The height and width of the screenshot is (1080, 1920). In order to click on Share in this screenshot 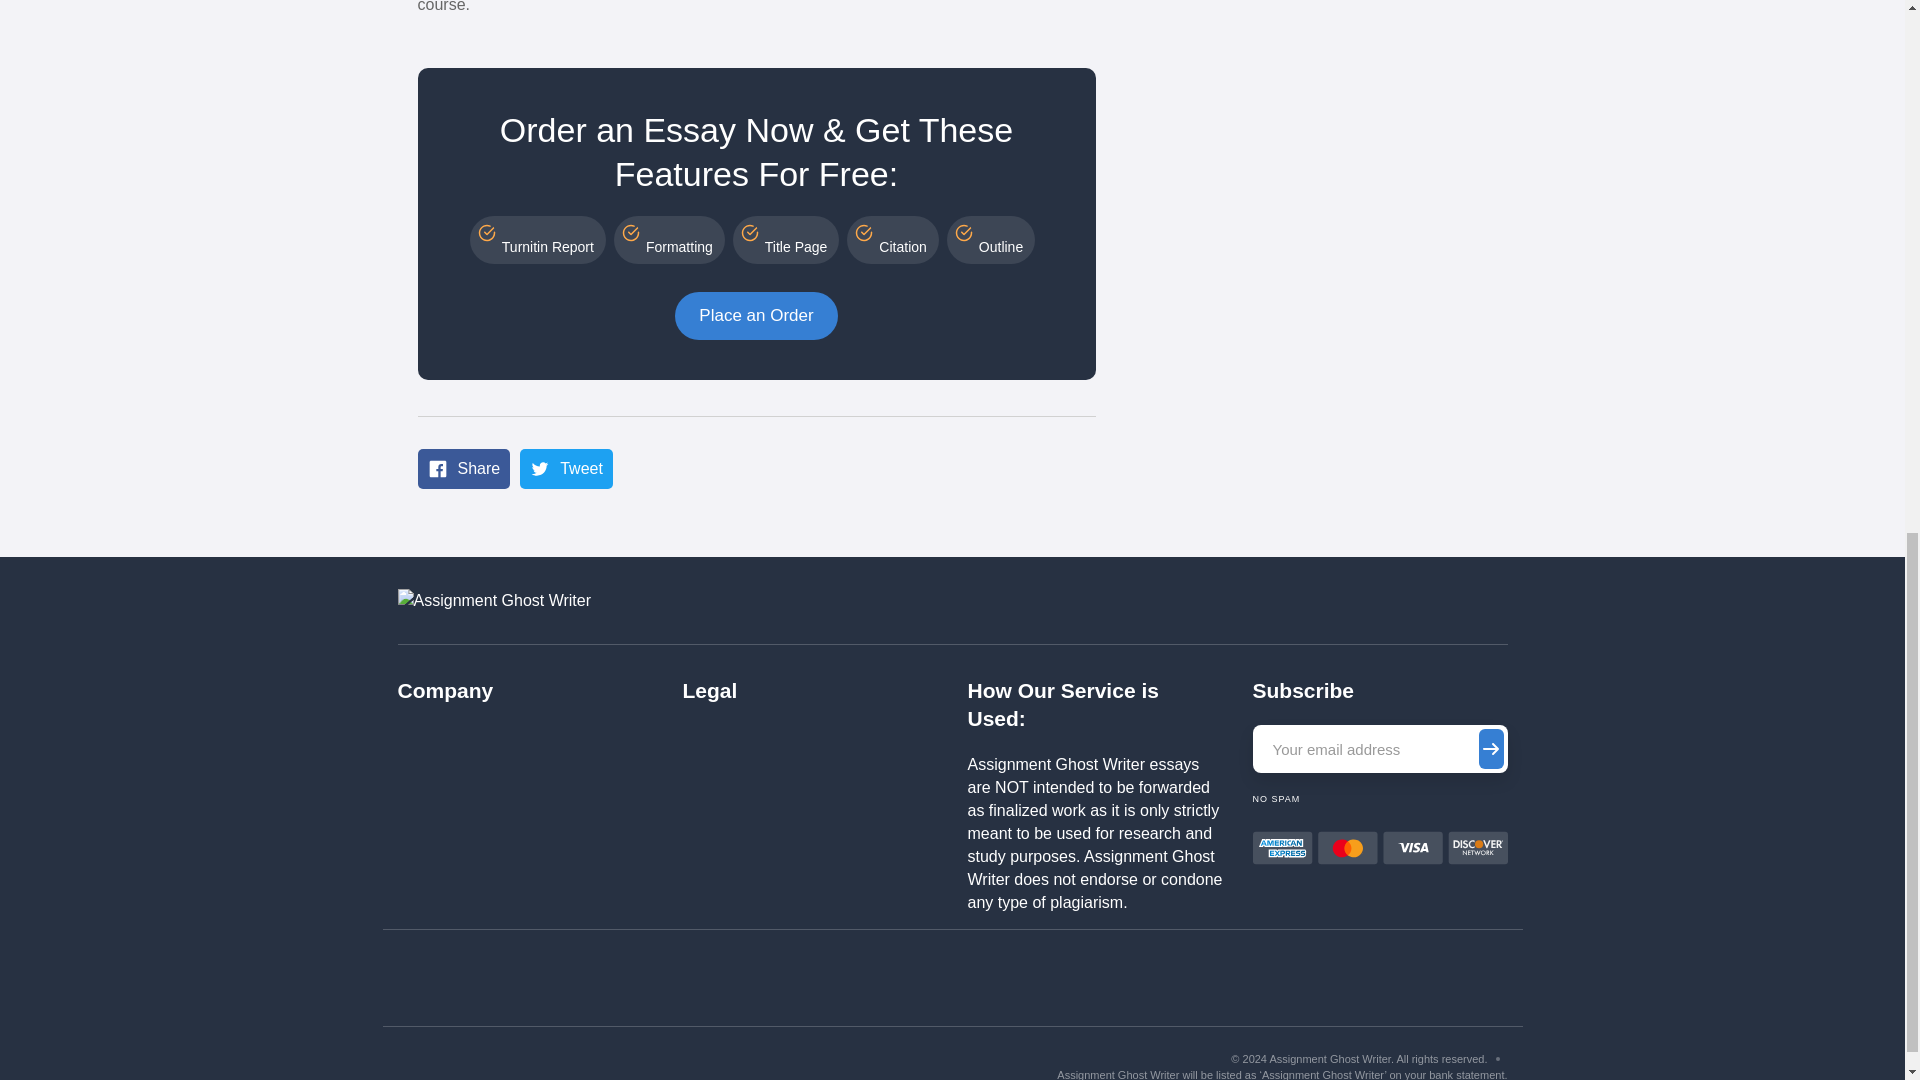, I will do `click(464, 469)`.